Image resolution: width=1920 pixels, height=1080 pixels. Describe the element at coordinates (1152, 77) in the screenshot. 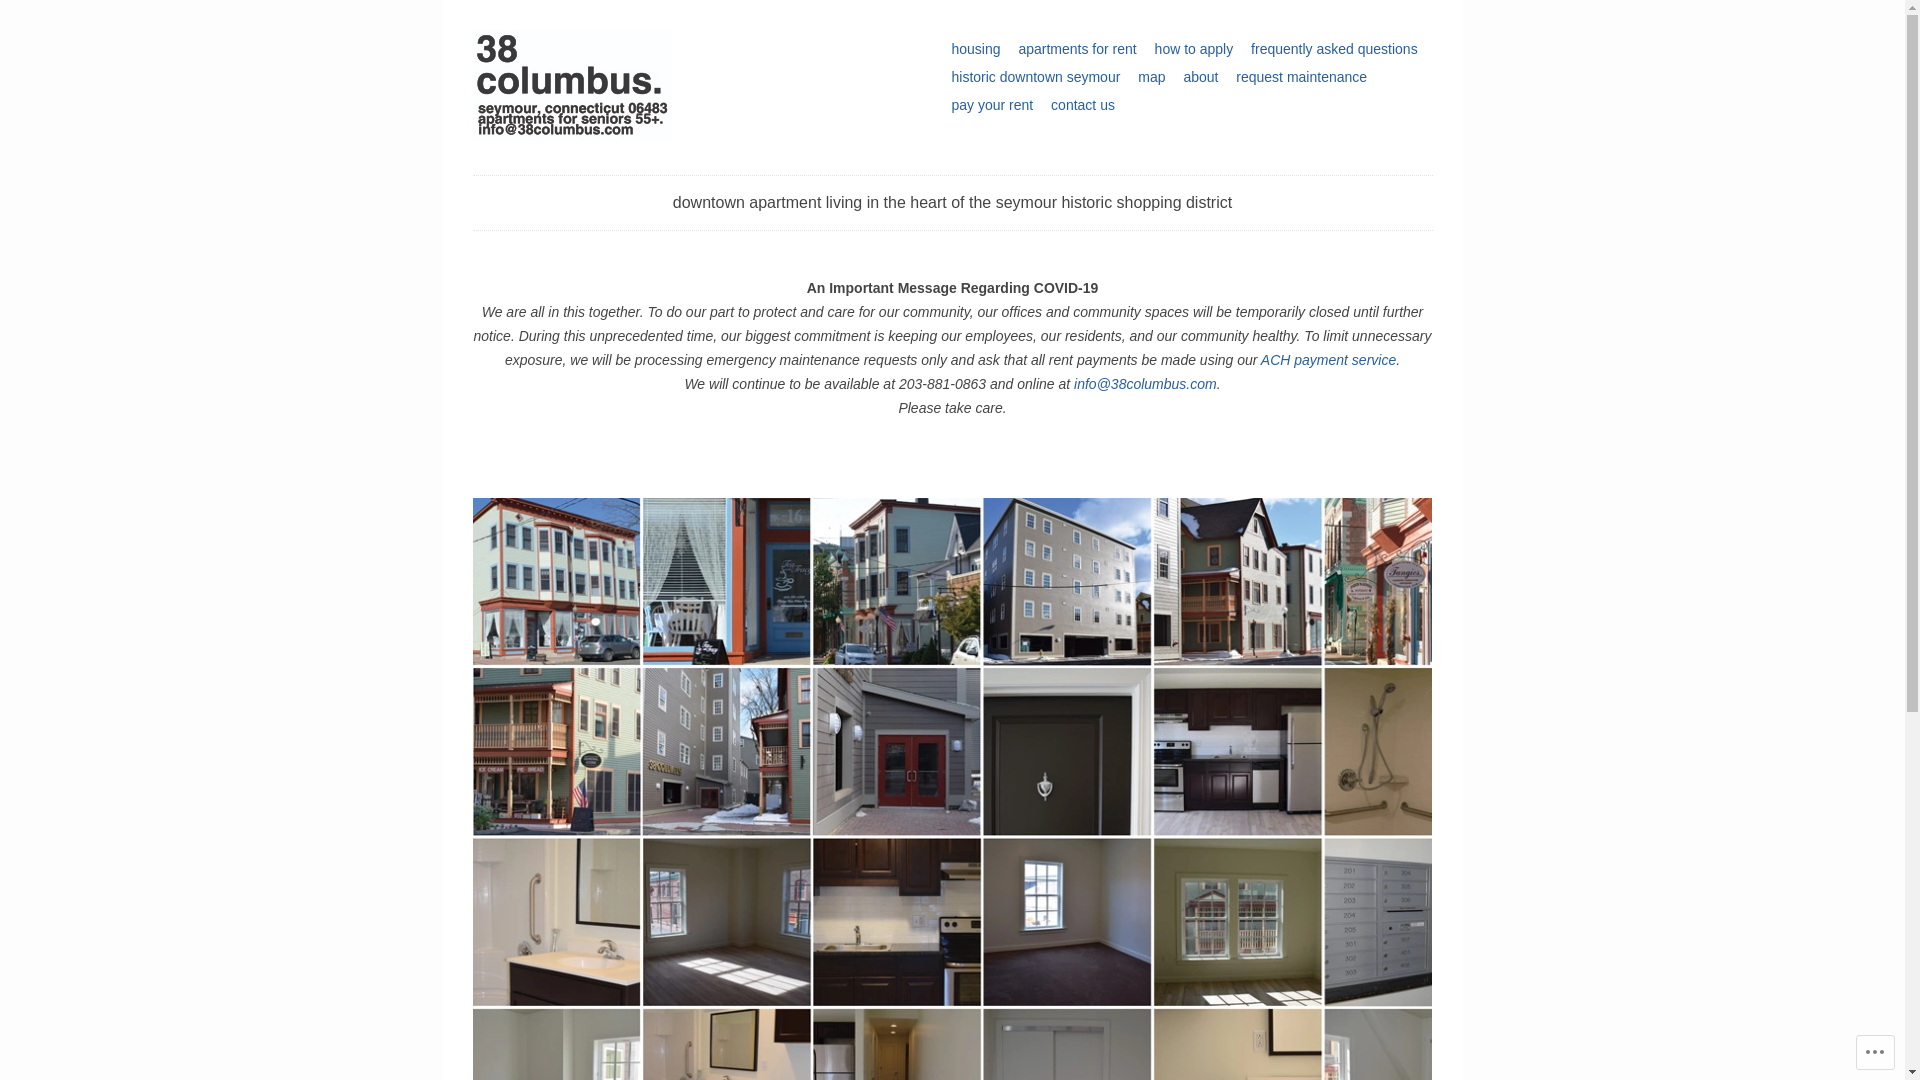

I see `map` at that location.